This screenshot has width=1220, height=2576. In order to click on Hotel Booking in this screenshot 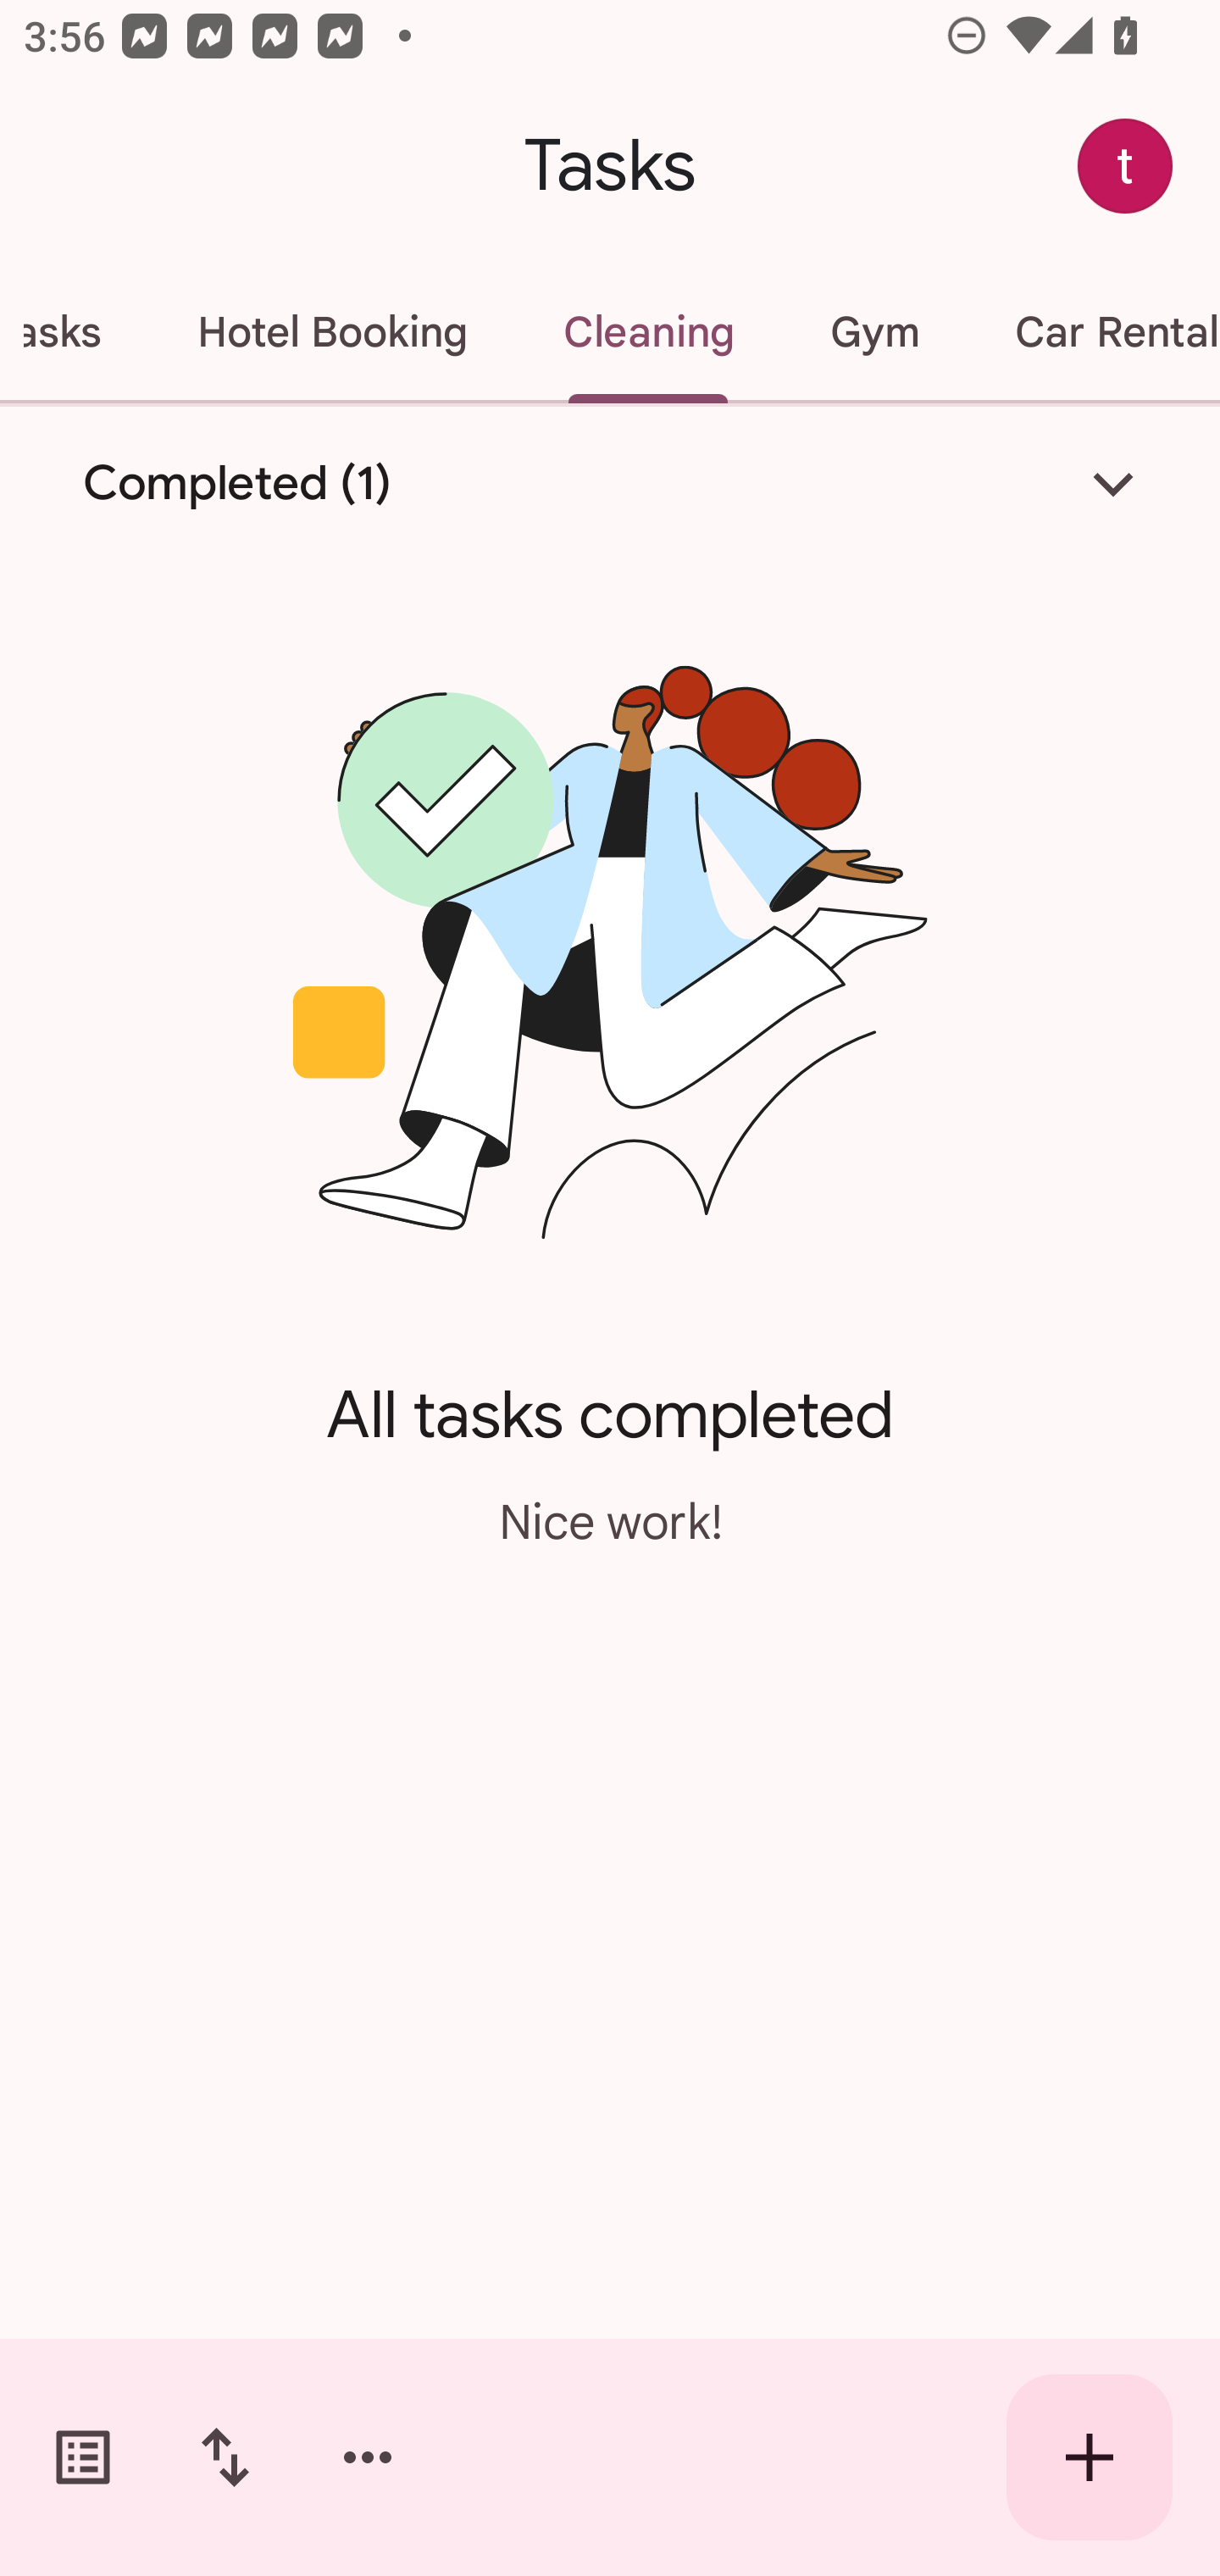, I will do `click(331, 332)`.